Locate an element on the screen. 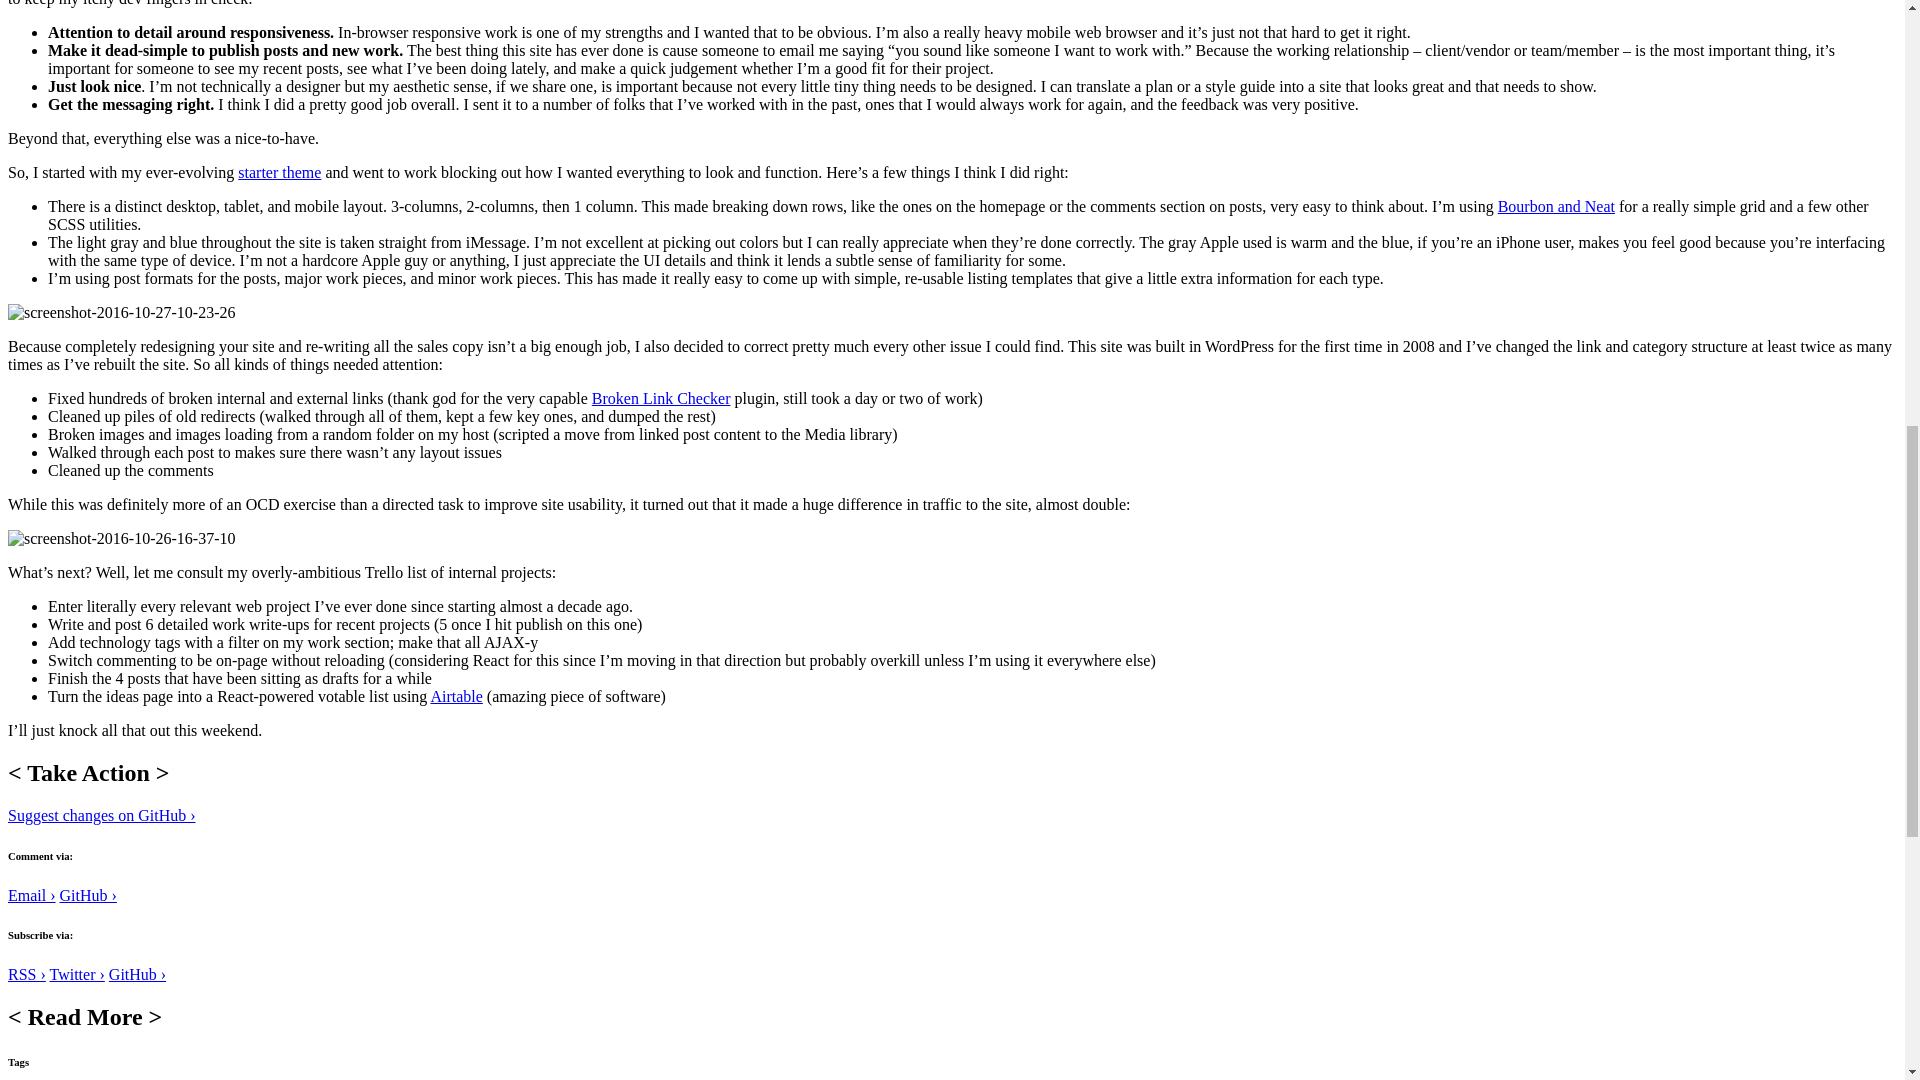 Image resolution: width=1920 pixels, height=1080 pixels. Airtable is located at coordinates (456, 696).